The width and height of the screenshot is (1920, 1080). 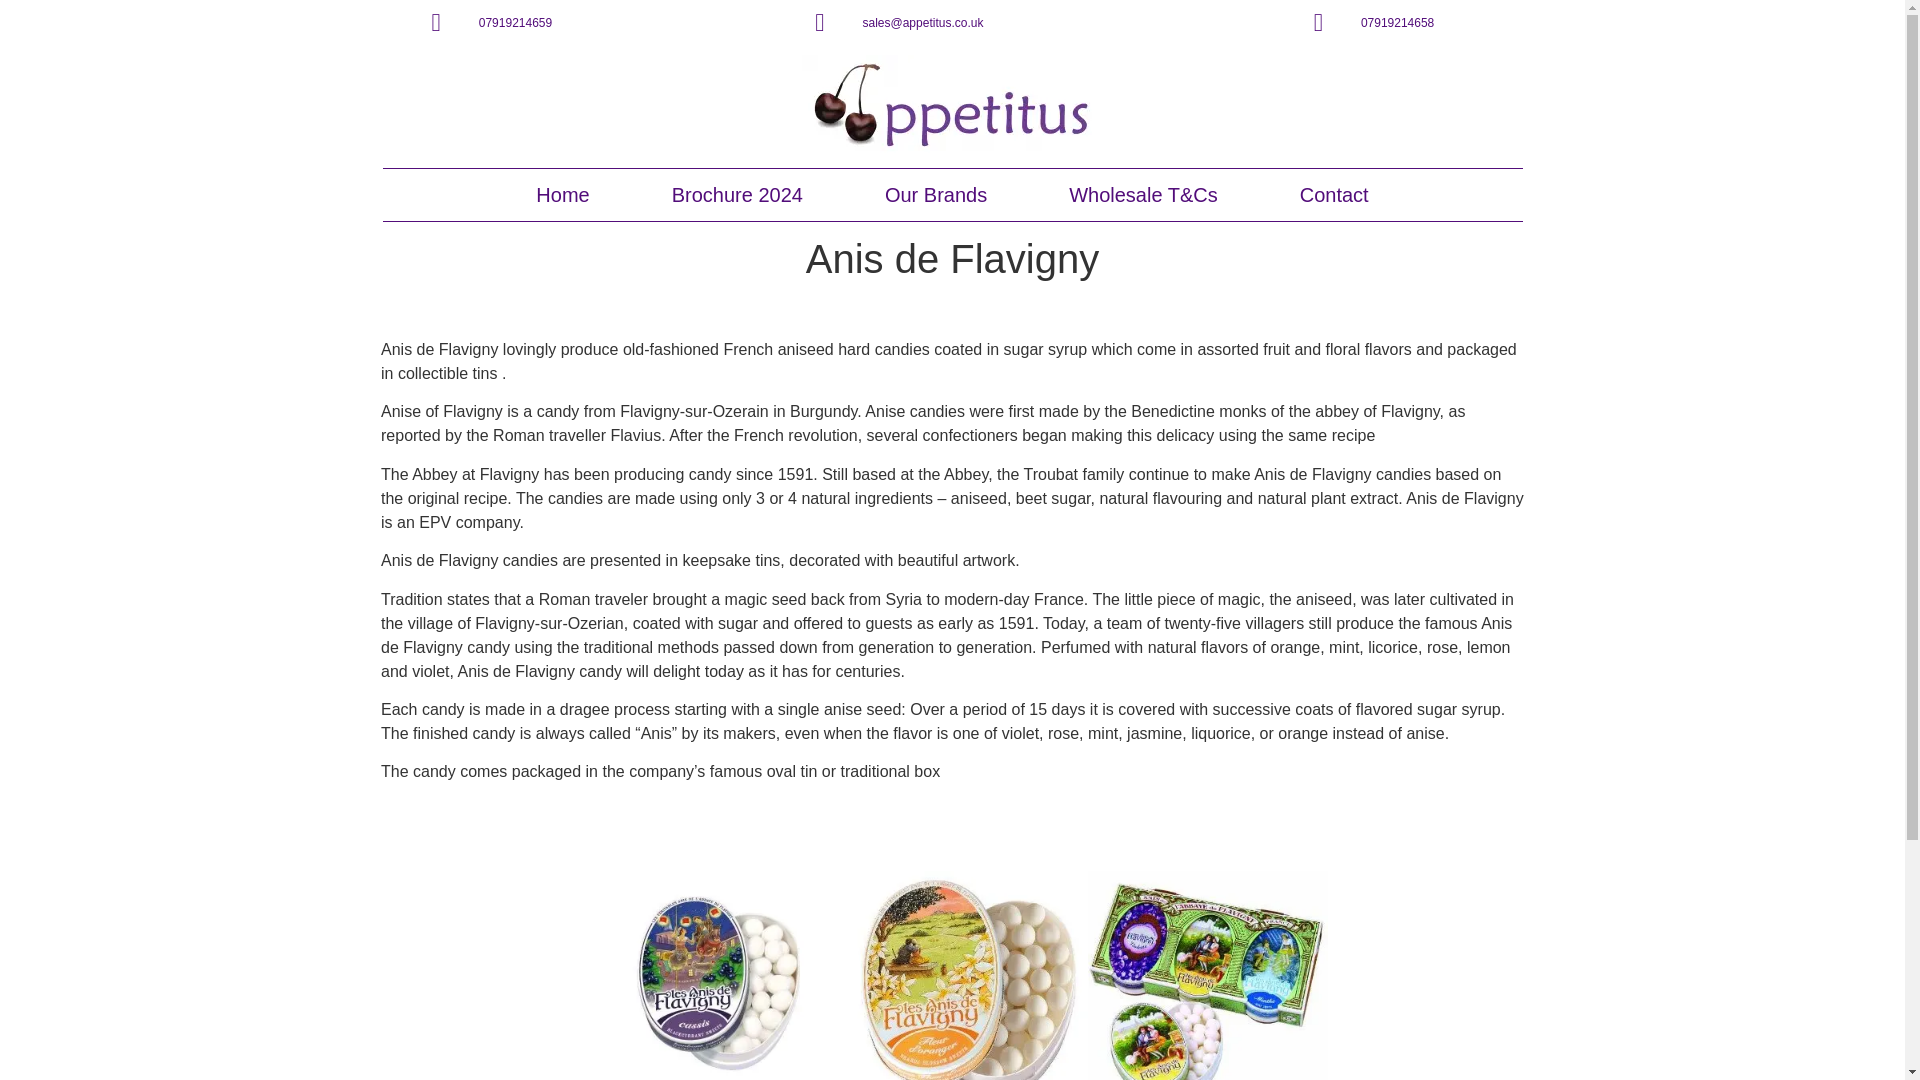 I want to click on 07919214658, so click(x=1374, y=22).